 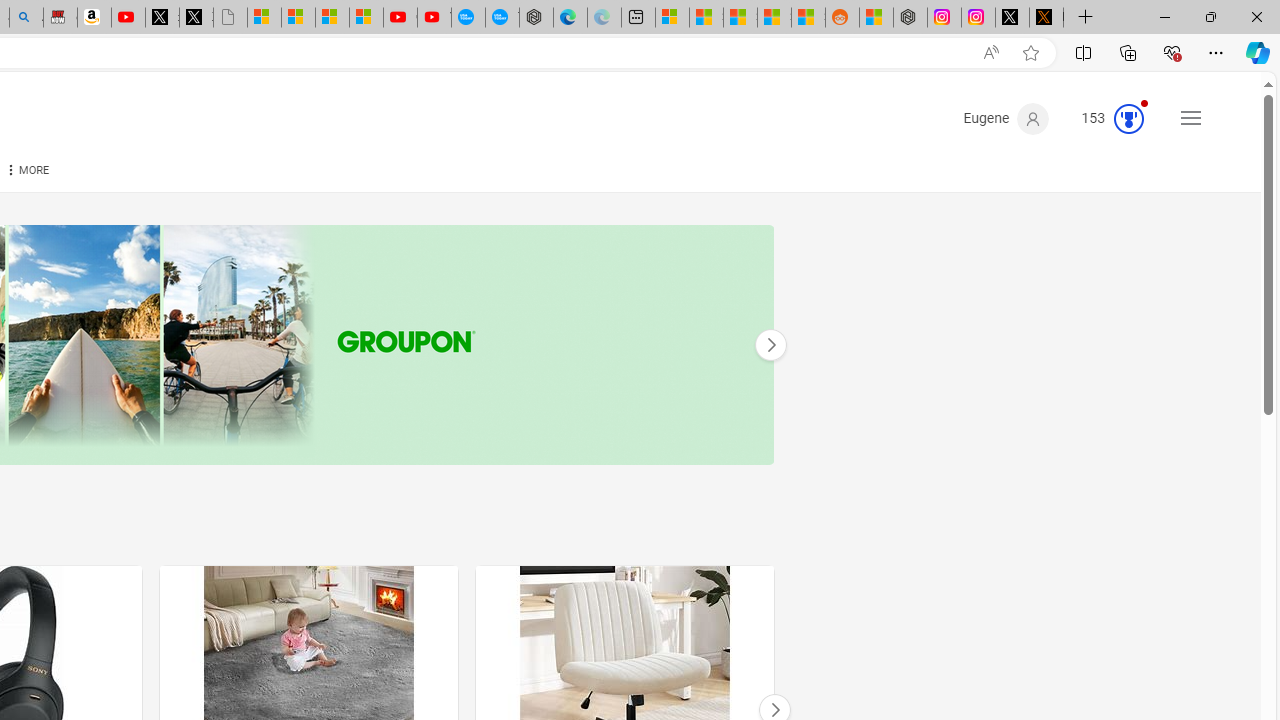 What do you see at coordinates (1258, 52) in the screenshot?
I see `Copilot (Ctrl+Shift+.)` at bounding box center [1258, 52].